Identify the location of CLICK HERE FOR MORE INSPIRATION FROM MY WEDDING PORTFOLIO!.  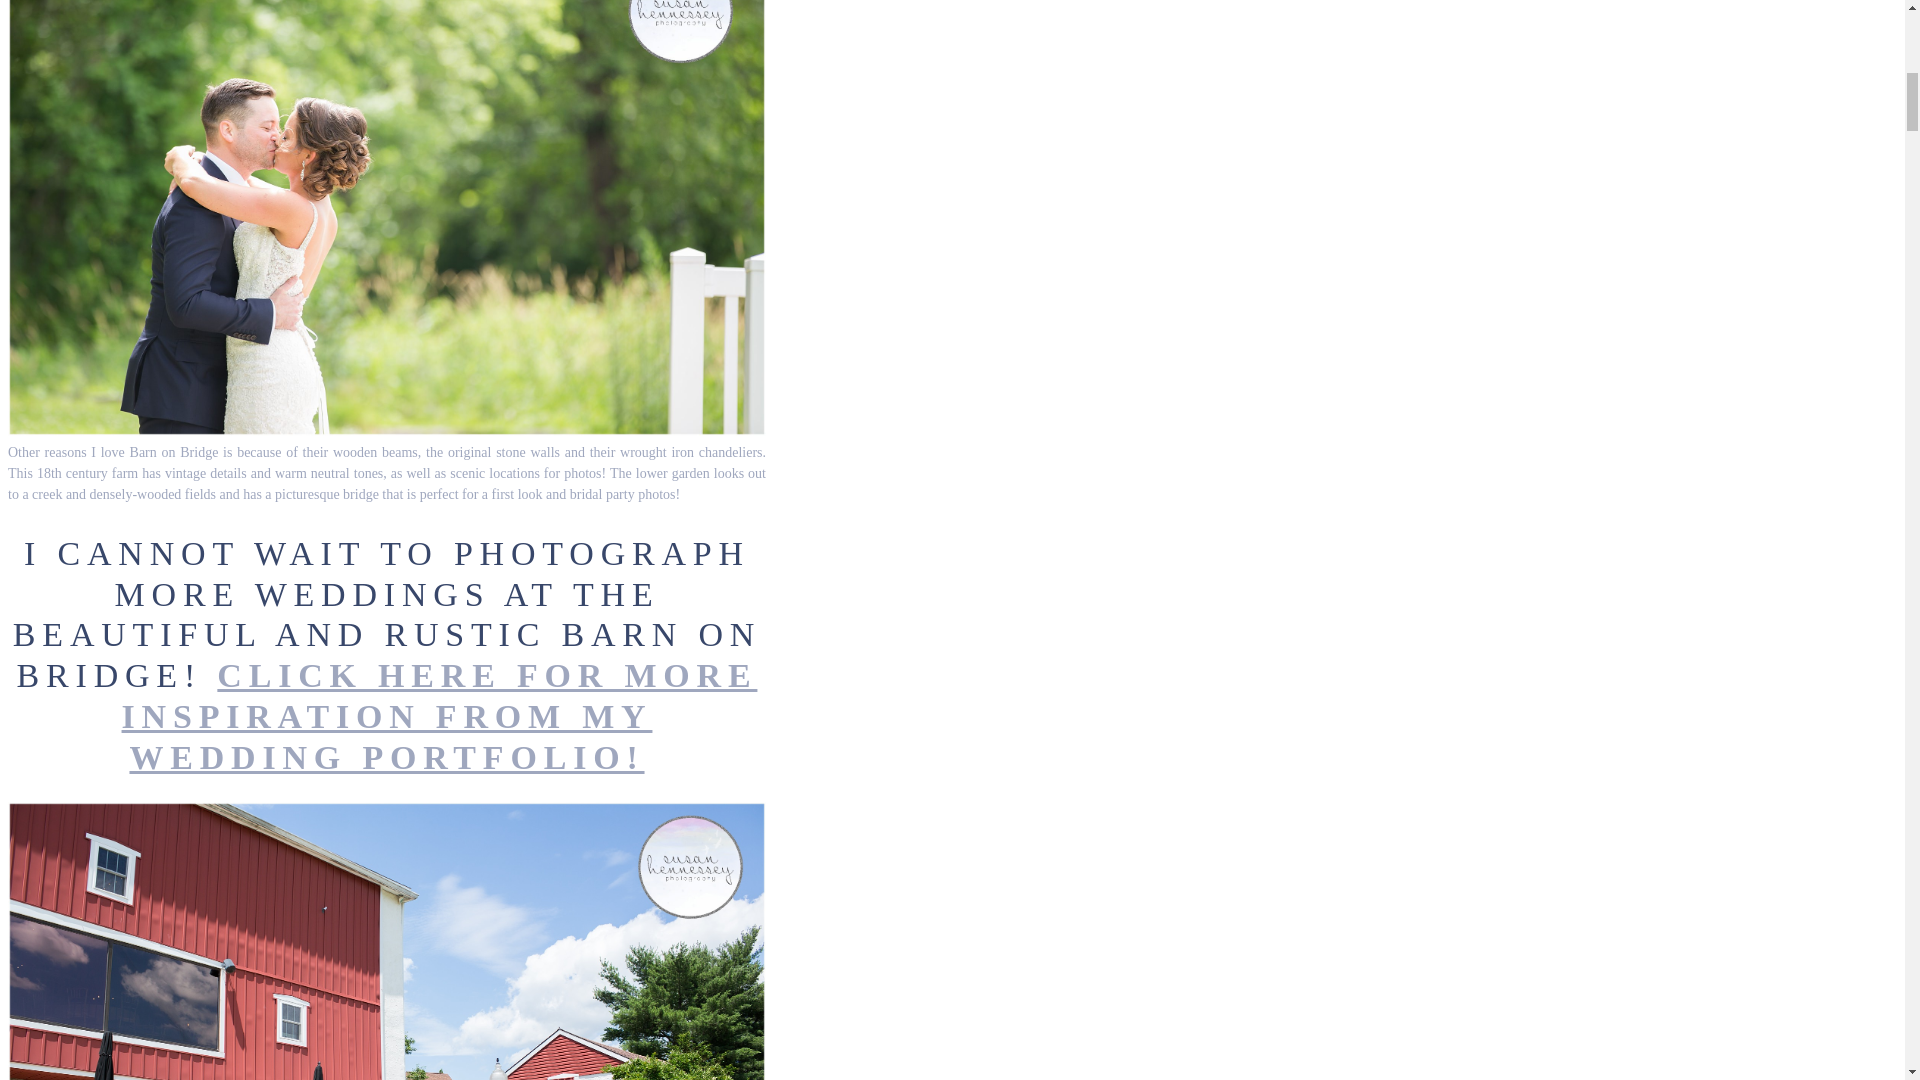
(440, 716).